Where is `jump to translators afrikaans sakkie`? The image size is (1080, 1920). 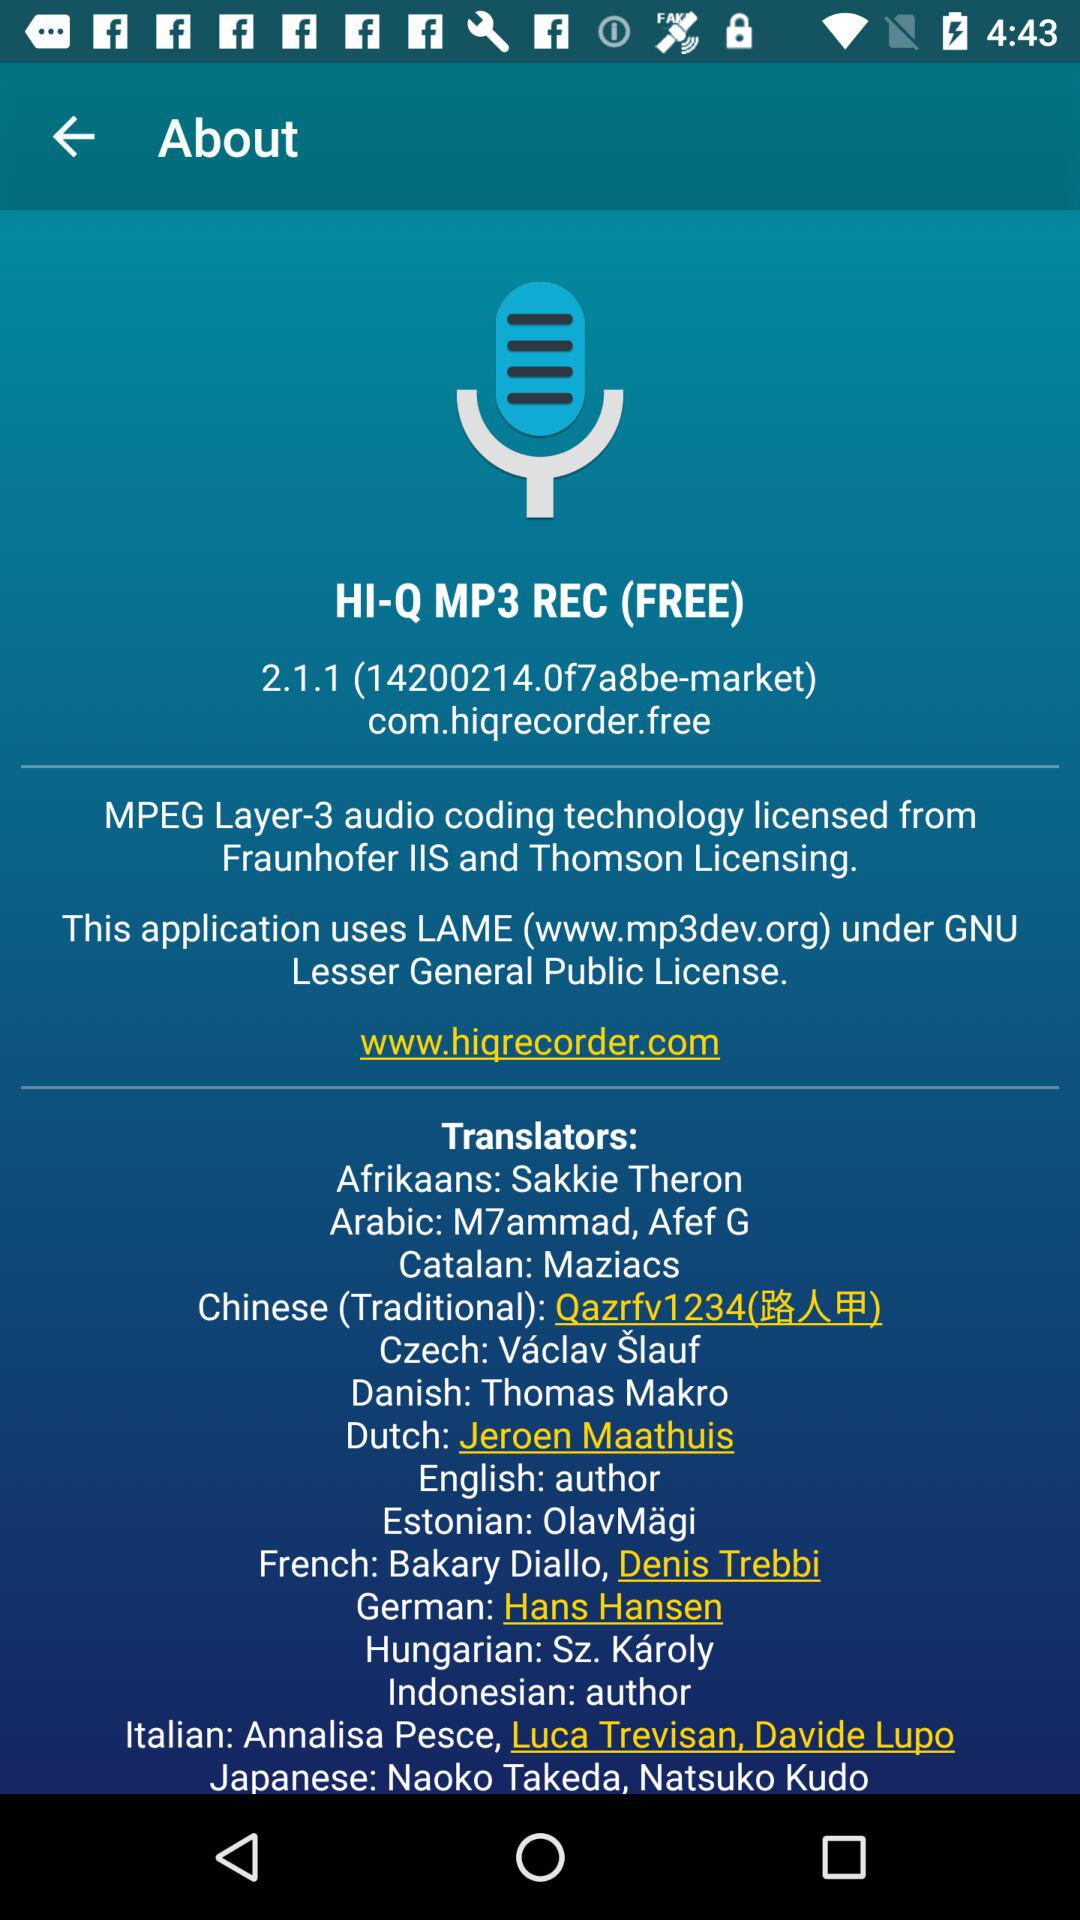
jump to translators afrikaans sakkie is located at coordinates (540, 1452).